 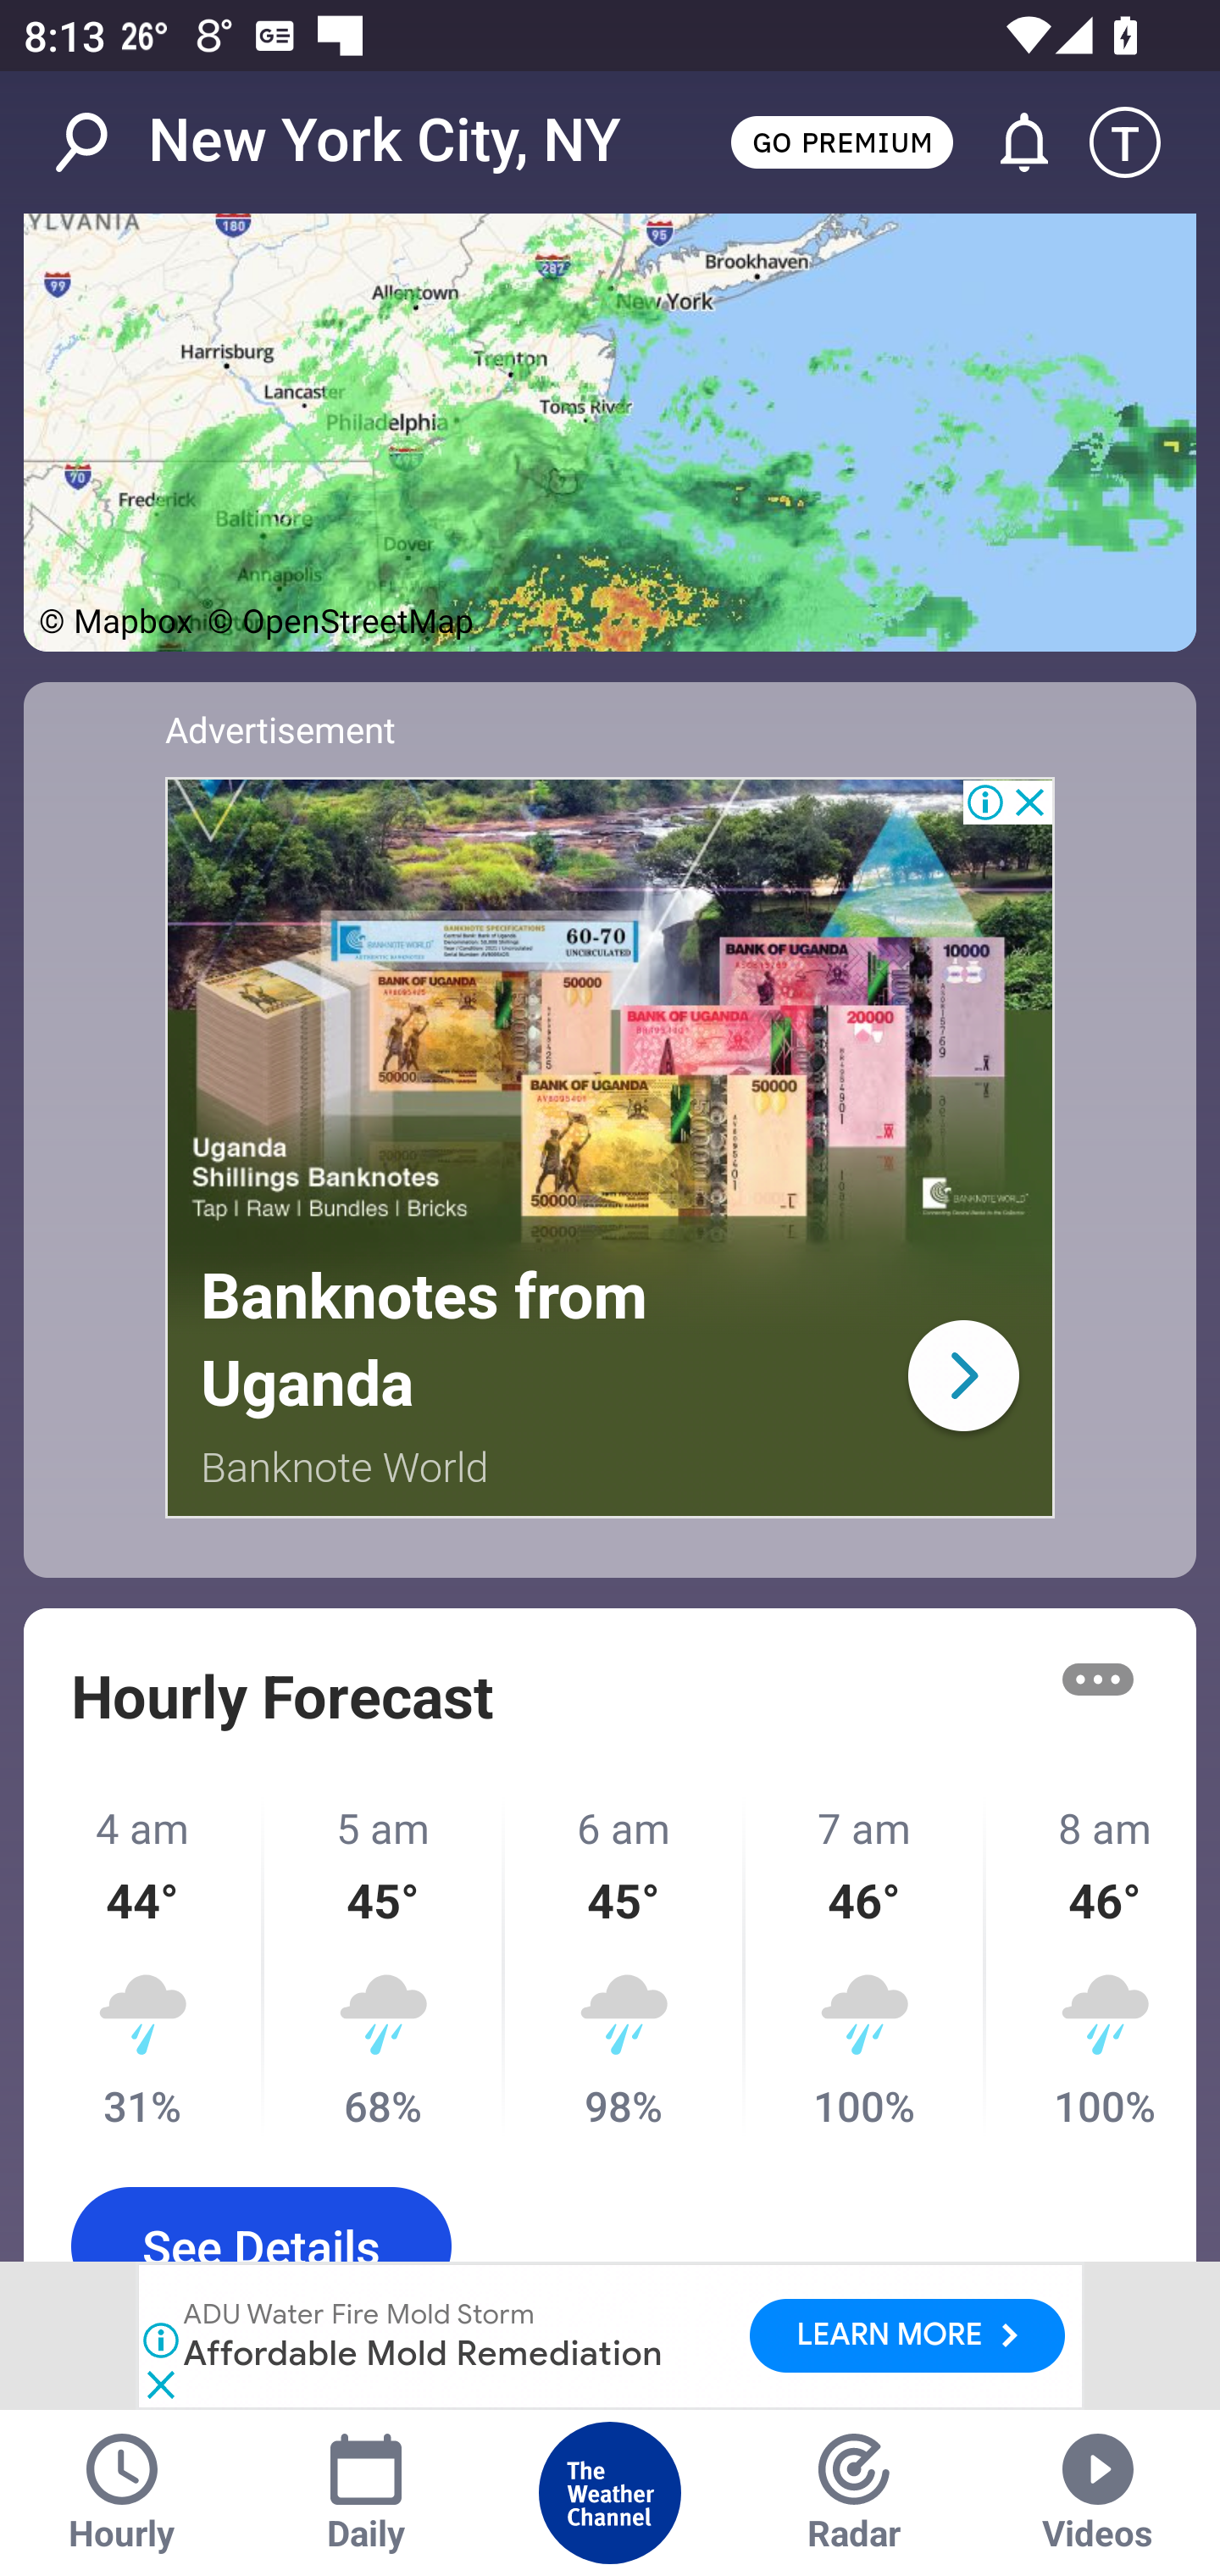 What do you see at coordinates (841, 141) in the screenshot?
I see `GO PREMIUM` at bounding box center [841, 141].